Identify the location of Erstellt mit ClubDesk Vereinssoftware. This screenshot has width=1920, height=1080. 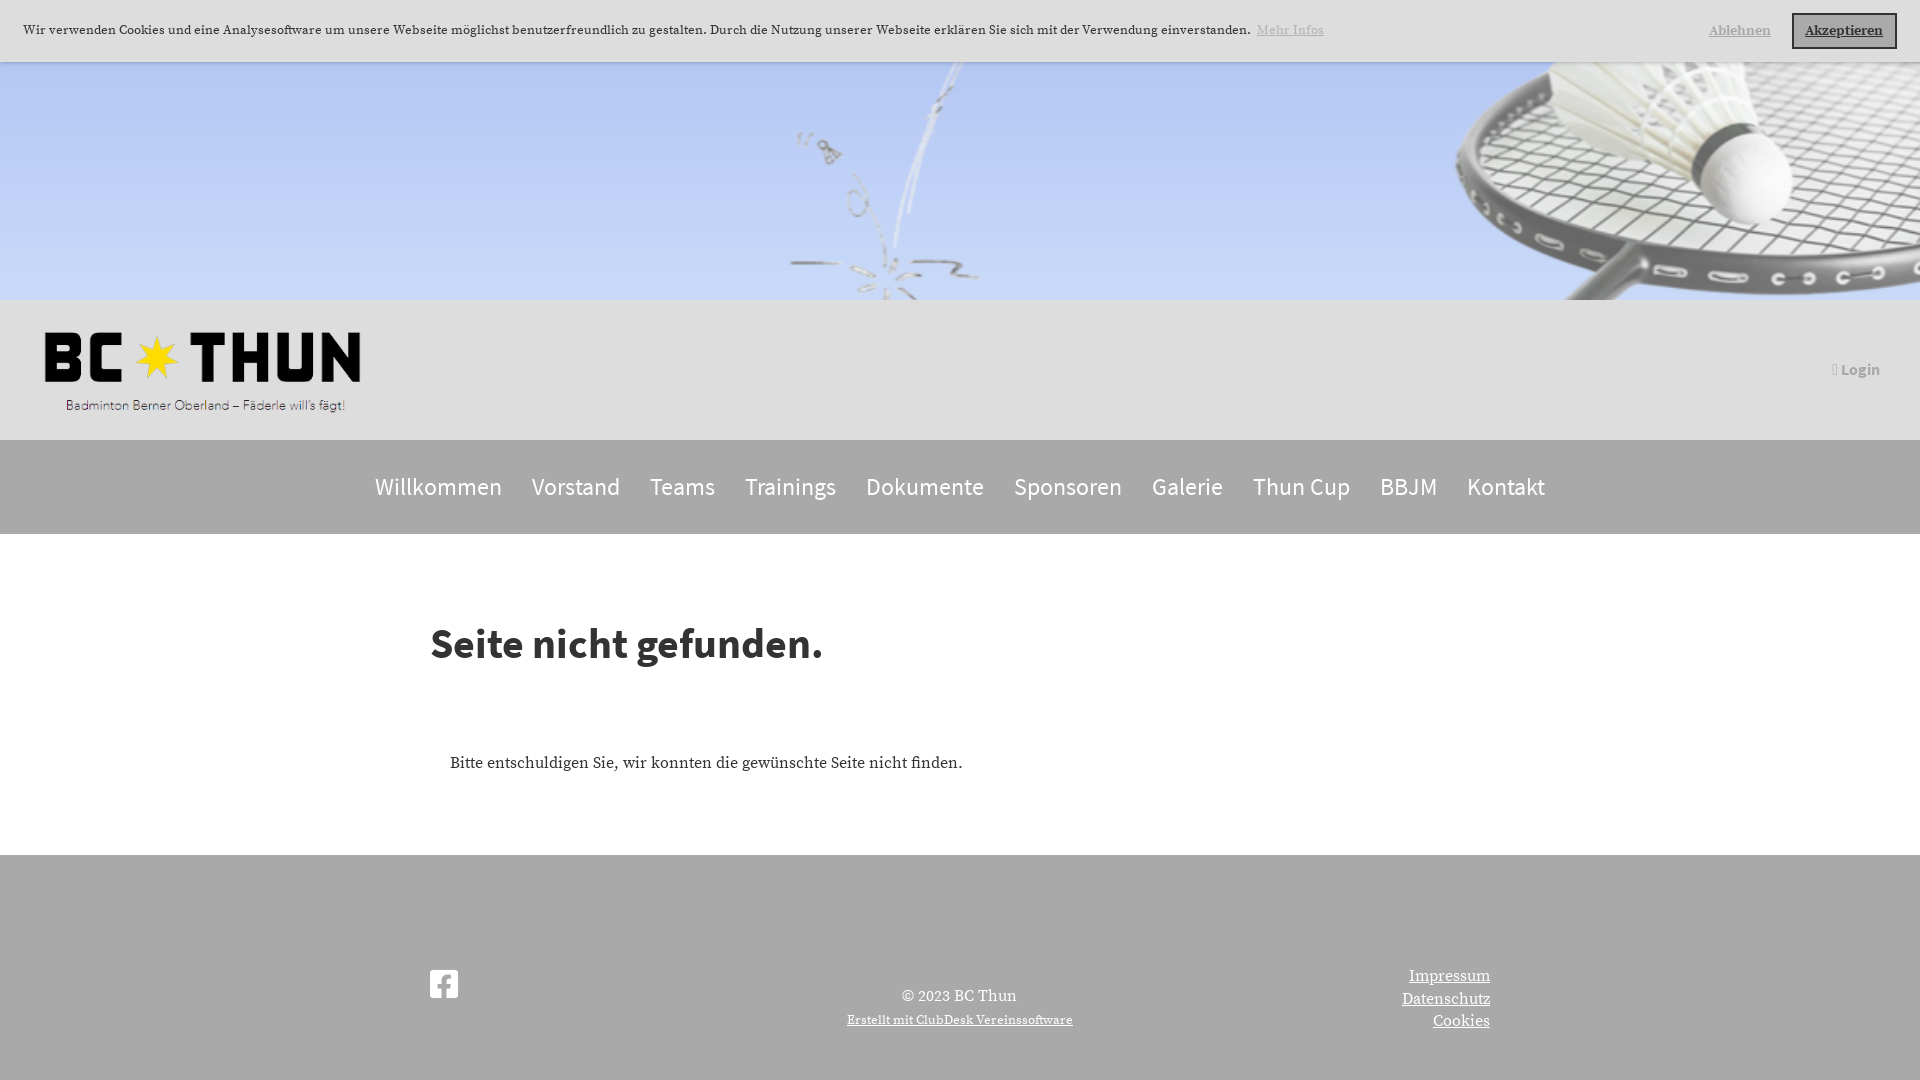
(960, 1020).